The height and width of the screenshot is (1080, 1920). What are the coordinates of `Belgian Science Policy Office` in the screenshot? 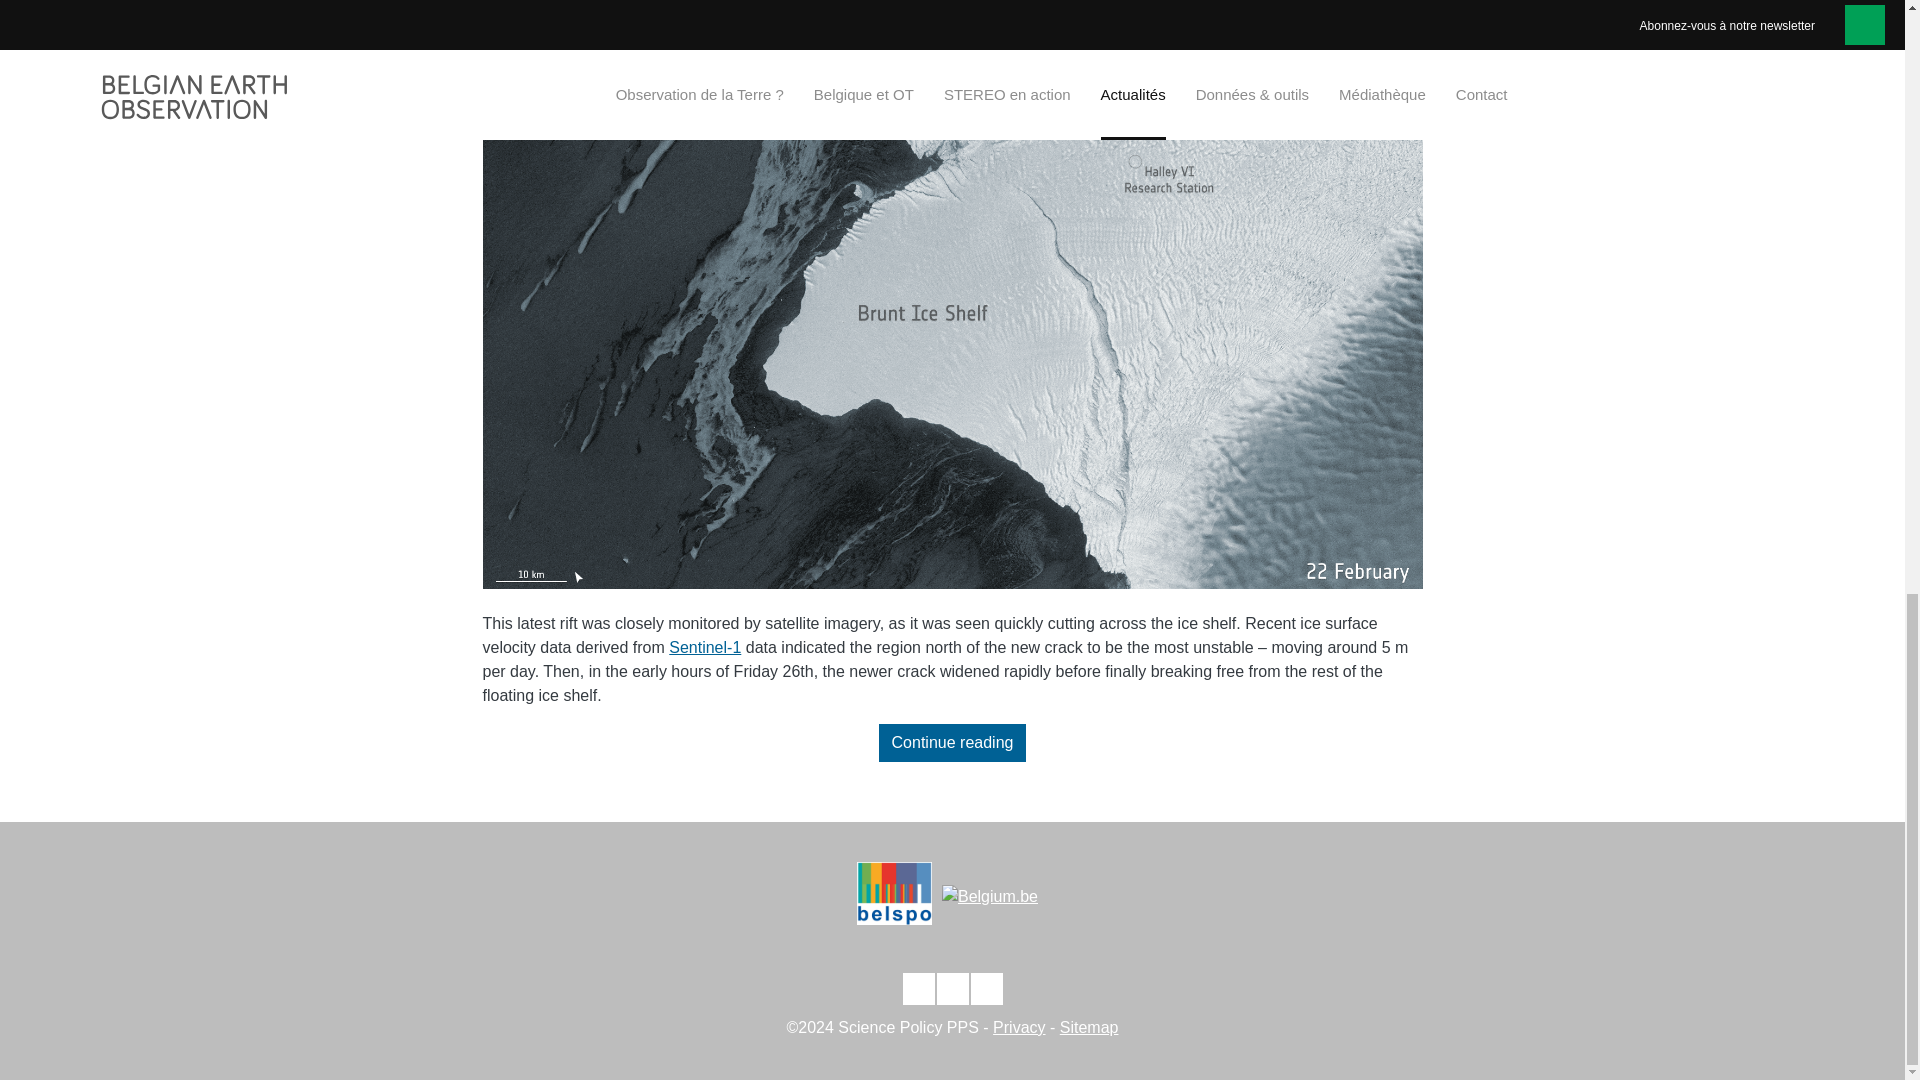 It's located at (899, 901).